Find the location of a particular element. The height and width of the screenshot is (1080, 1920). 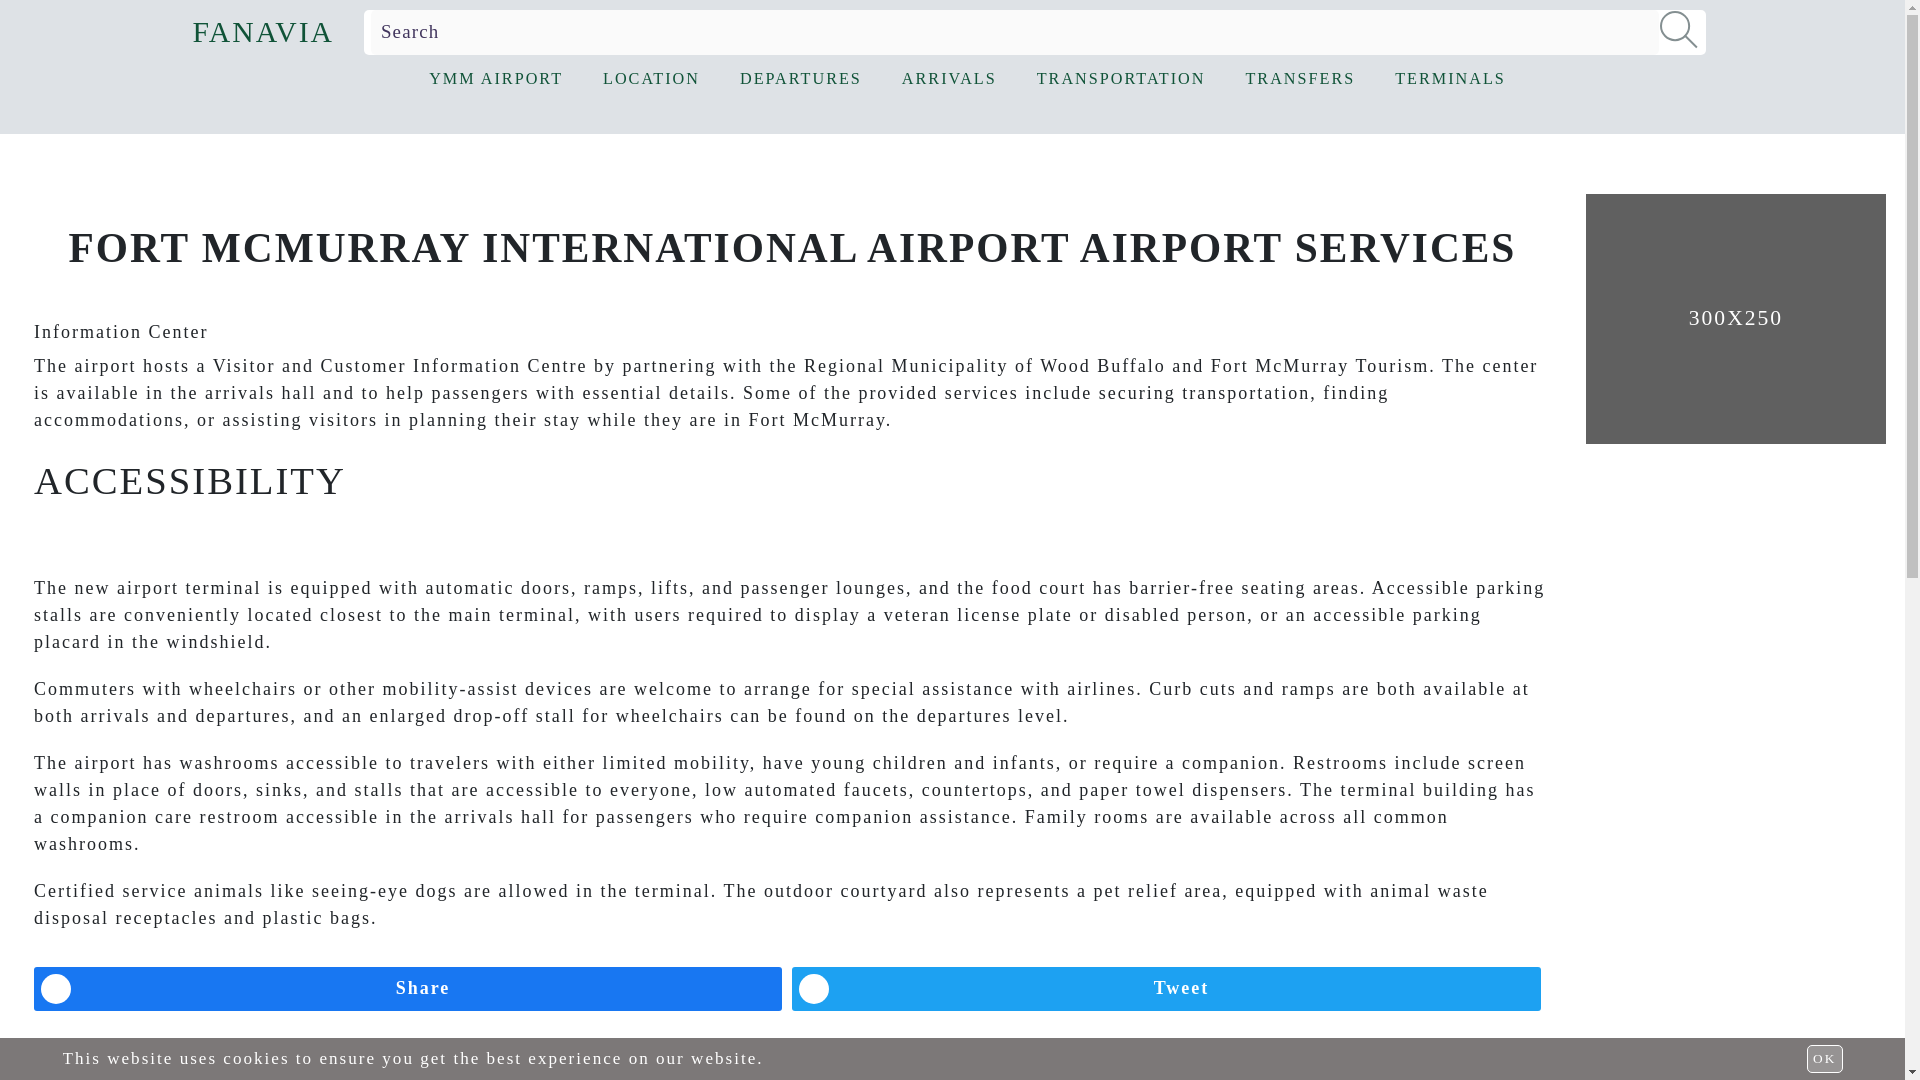

ARRIVALS is located at coordinates (949, 80).